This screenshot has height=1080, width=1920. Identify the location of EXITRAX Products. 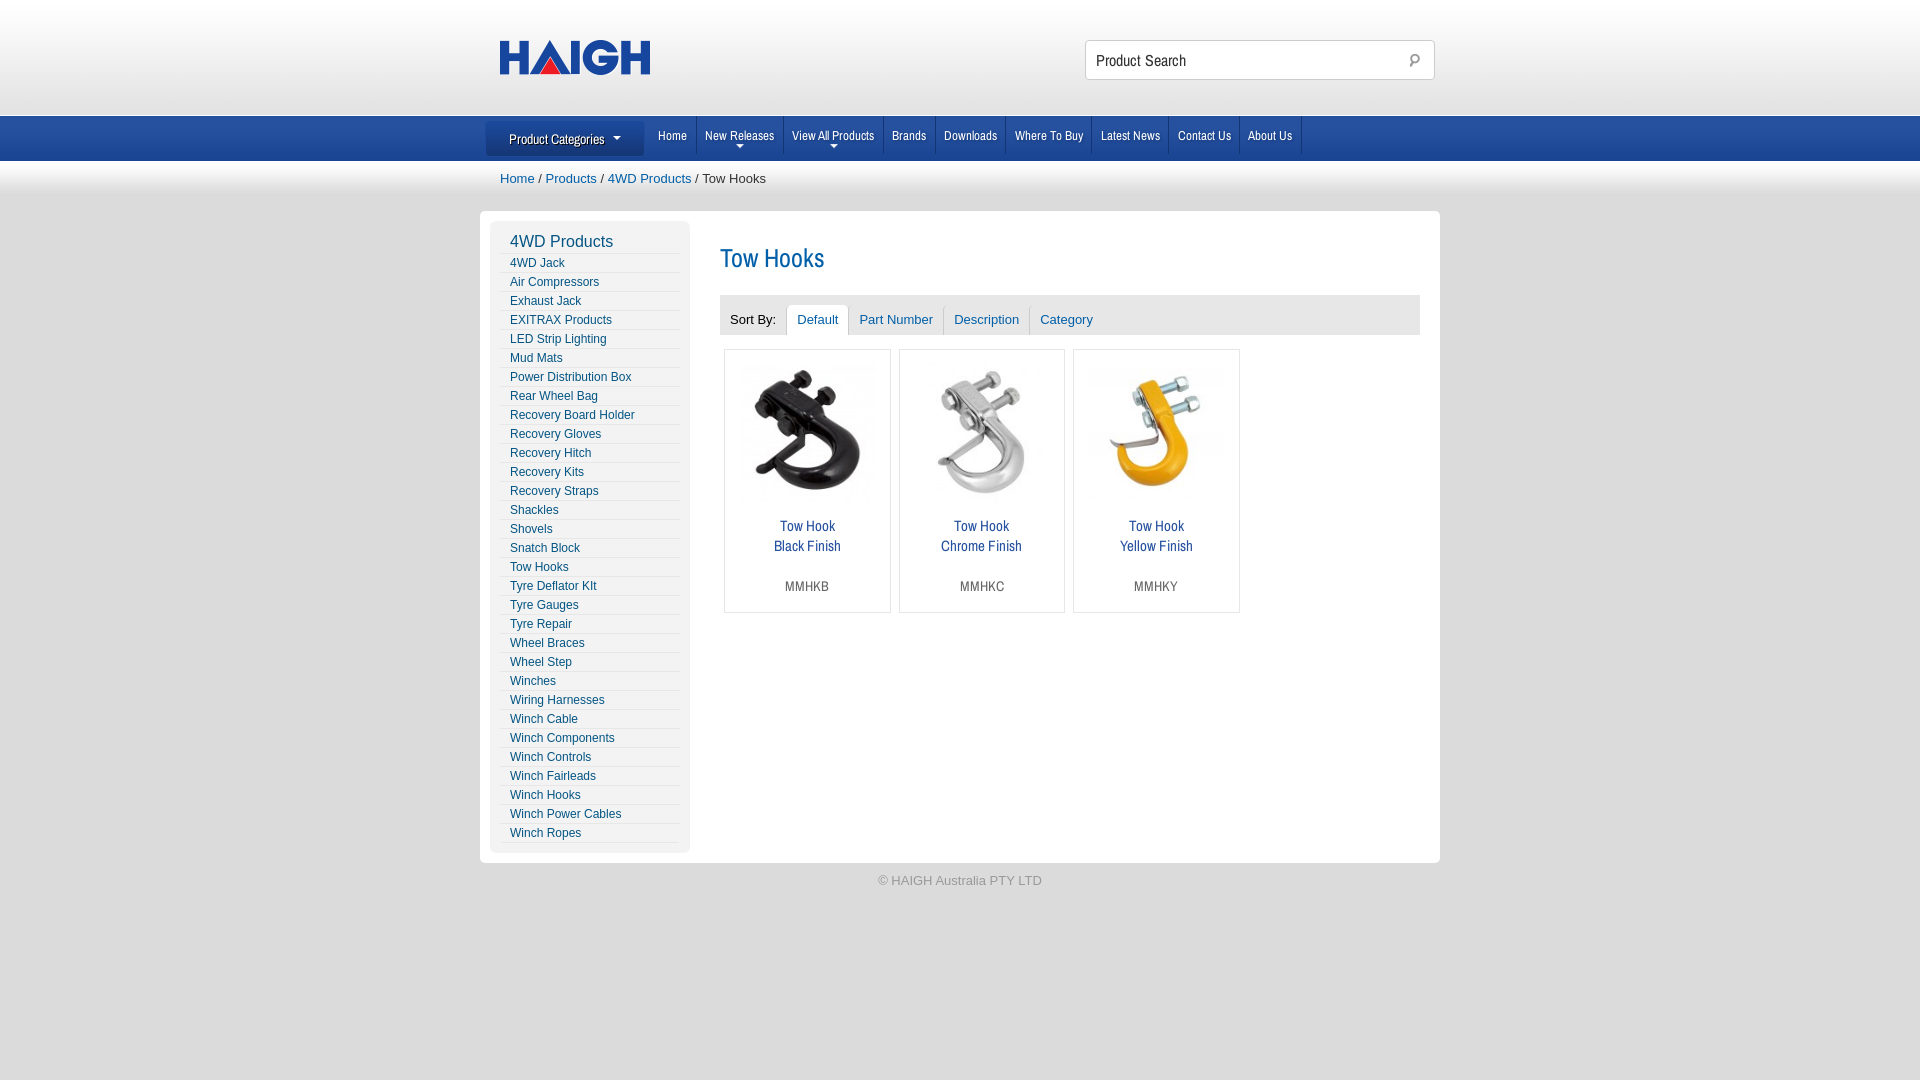
(590, 320).